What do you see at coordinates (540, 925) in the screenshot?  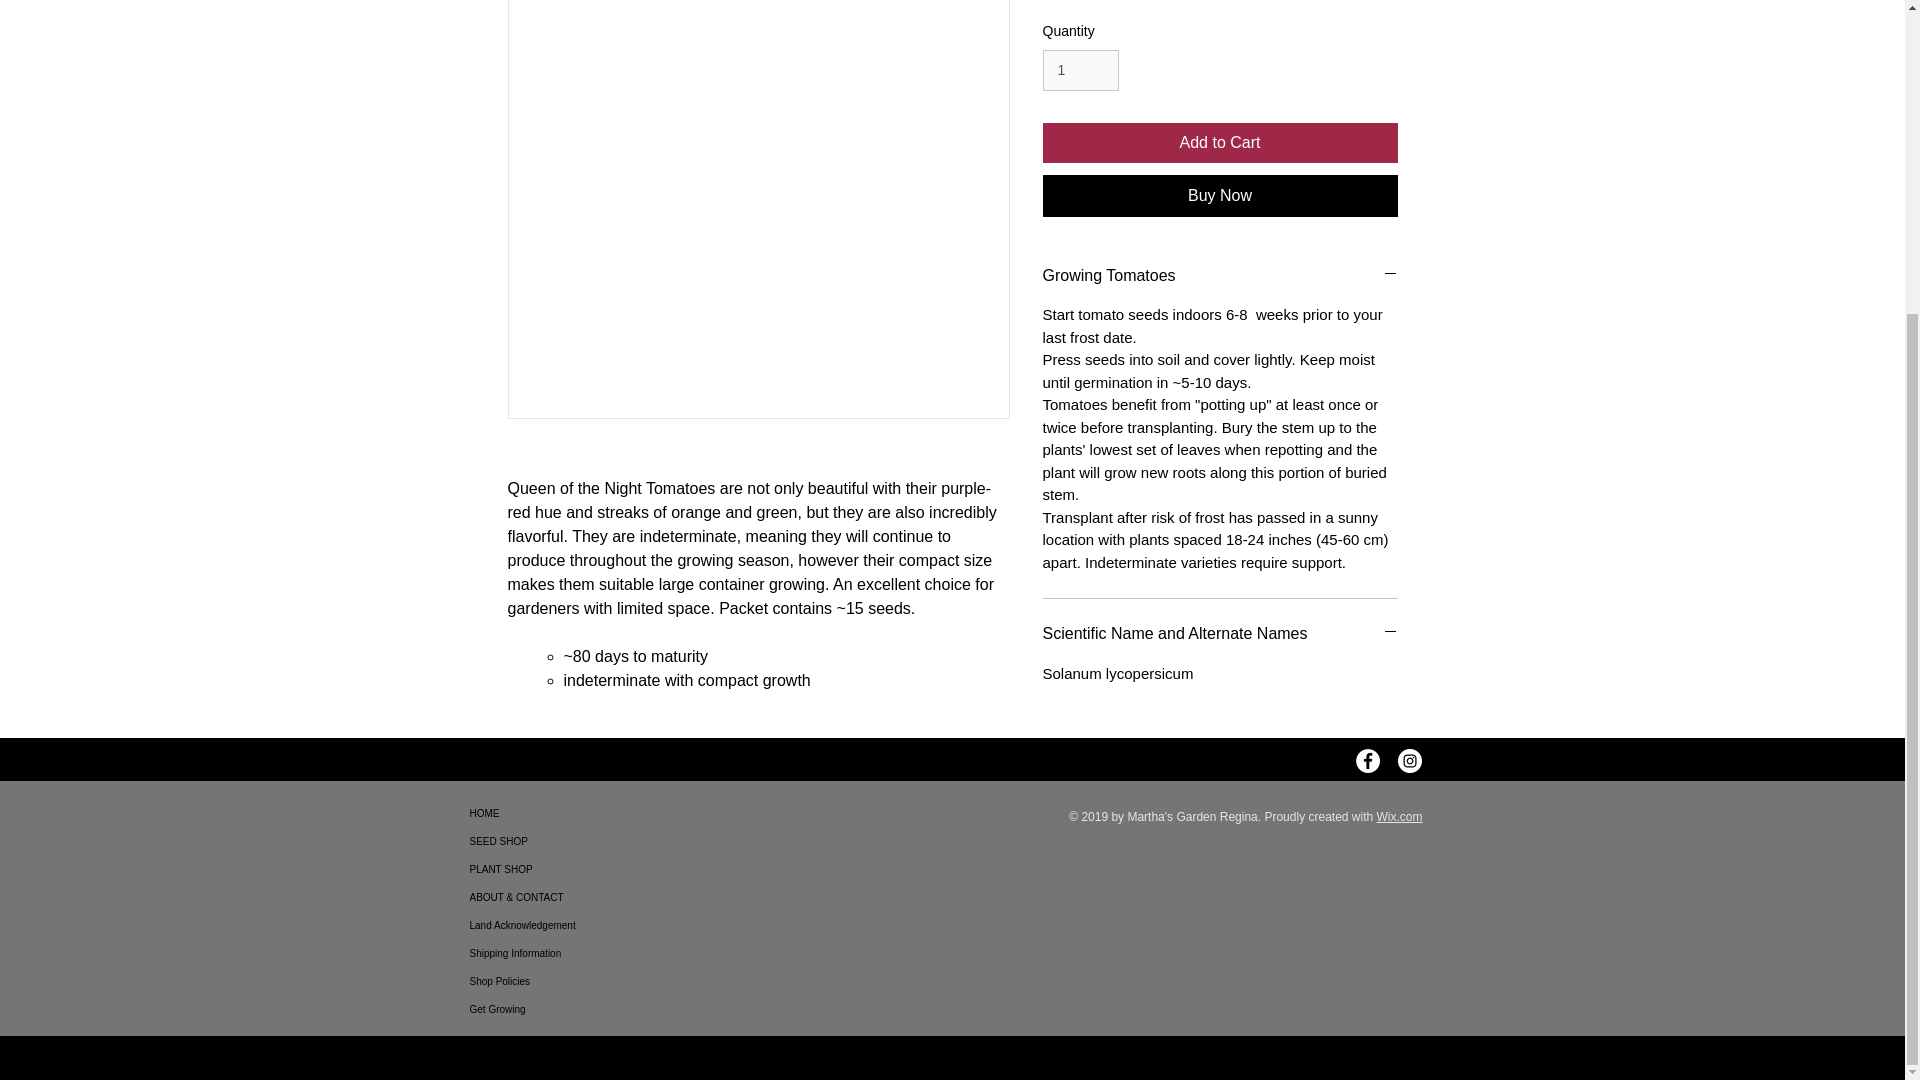 I see `Land Acknowledgement` at bounding box center [540, 925].